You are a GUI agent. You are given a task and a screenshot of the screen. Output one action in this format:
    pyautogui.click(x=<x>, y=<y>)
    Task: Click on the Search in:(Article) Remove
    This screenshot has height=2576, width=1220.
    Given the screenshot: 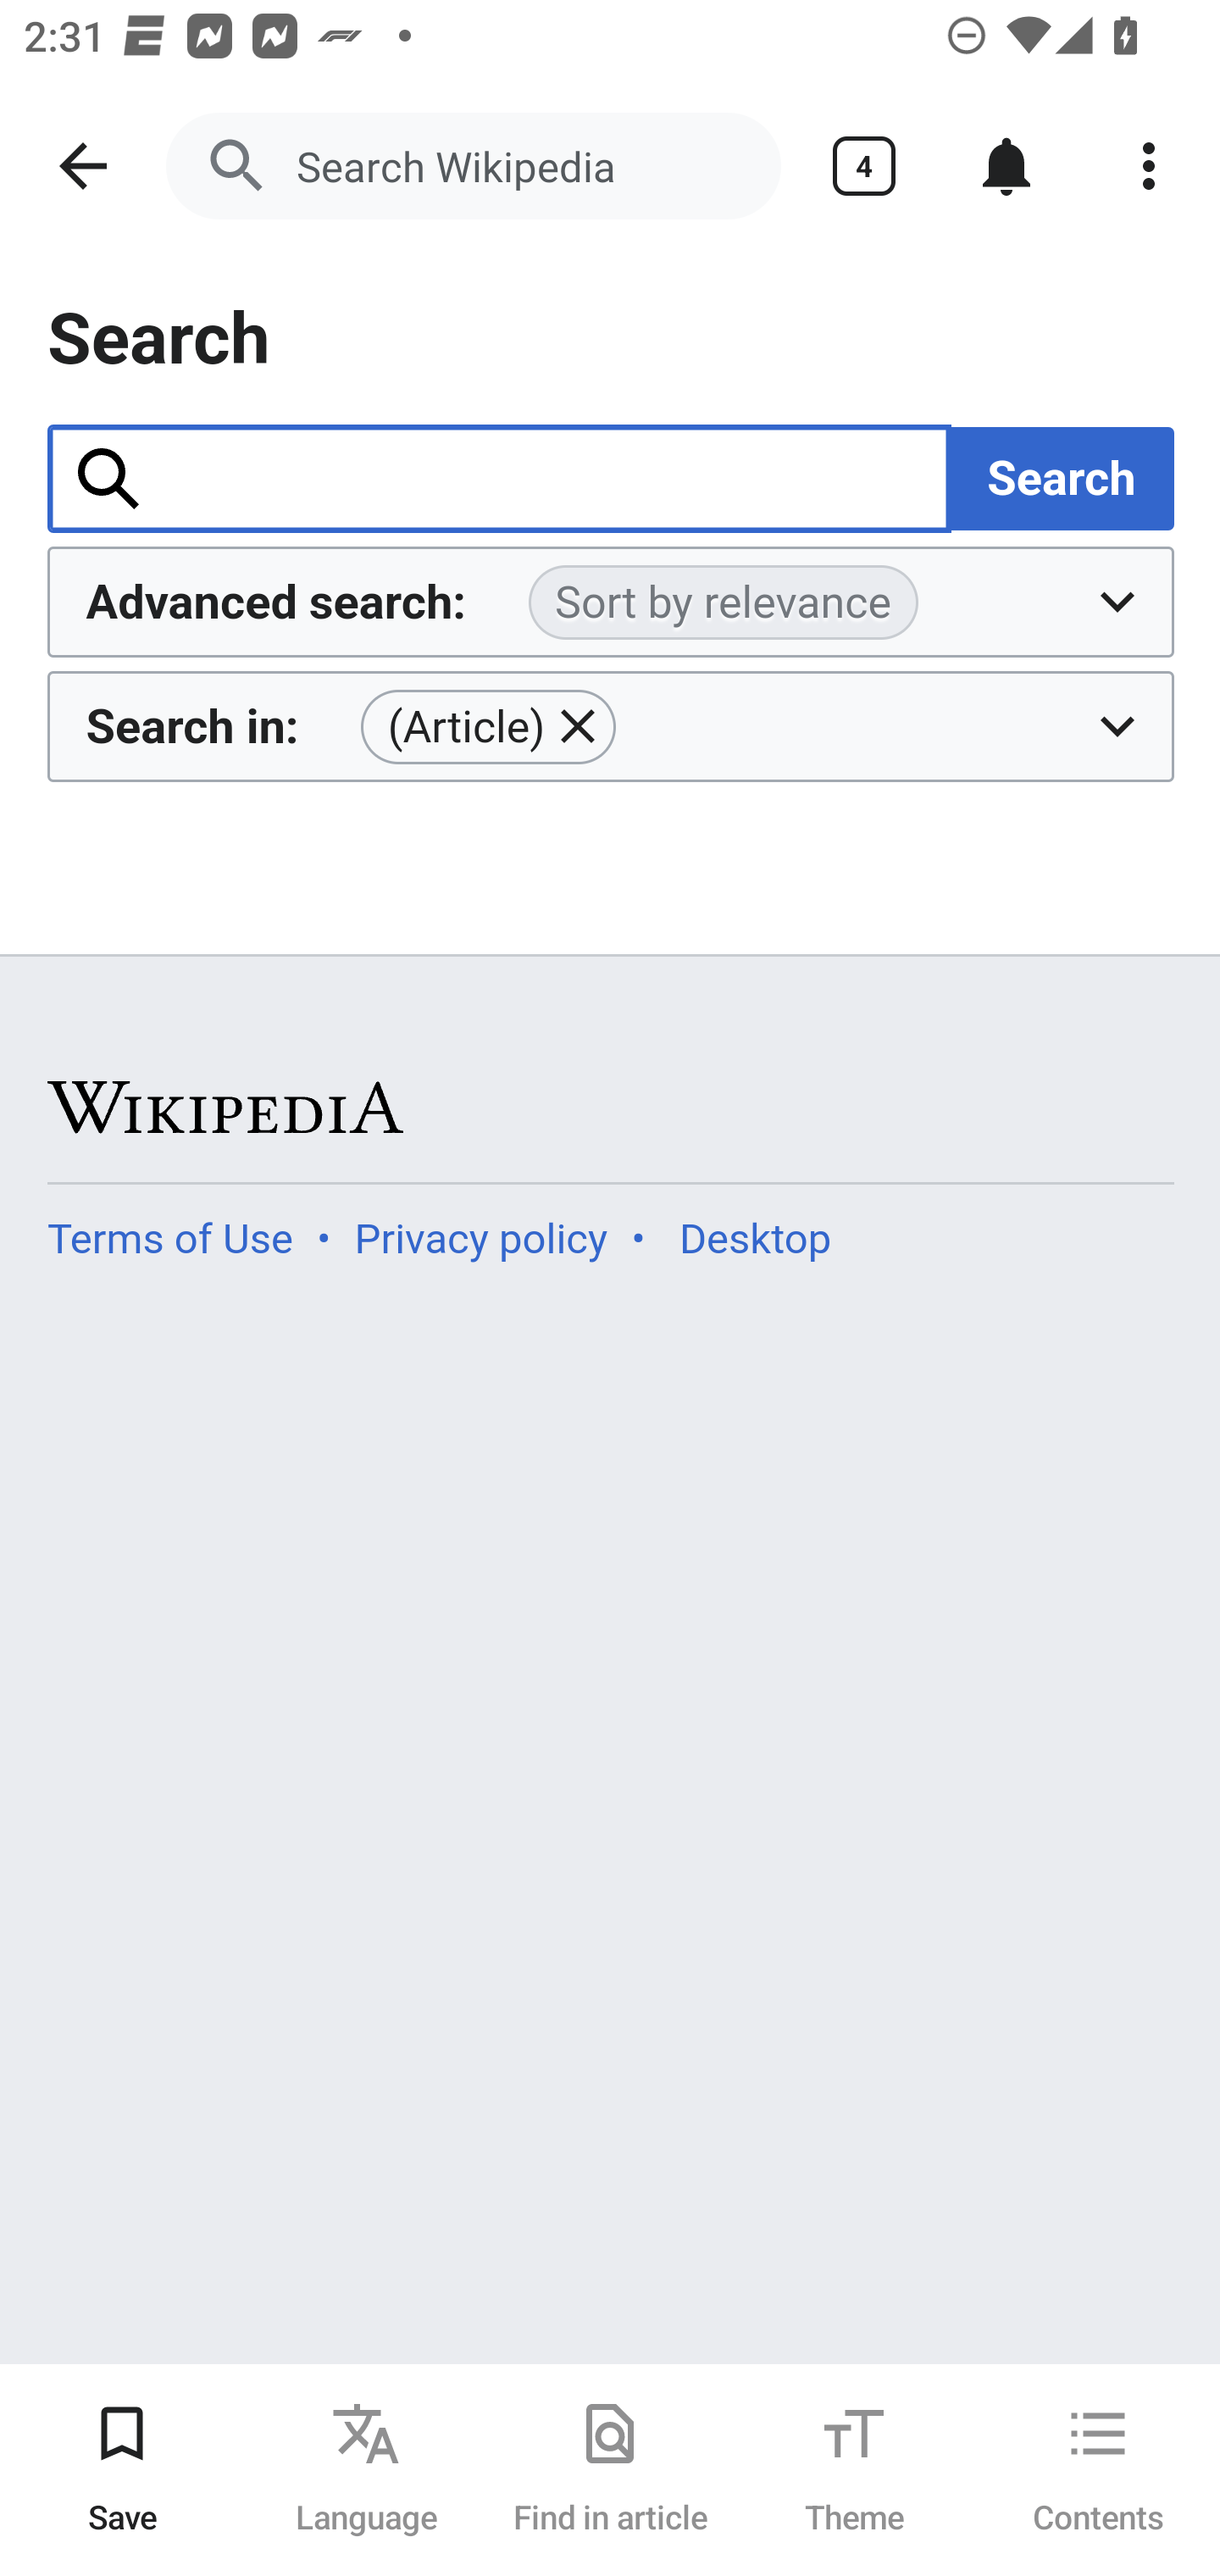 What is the action you would take?
    pyautogui.click(x=612, y=726)
    